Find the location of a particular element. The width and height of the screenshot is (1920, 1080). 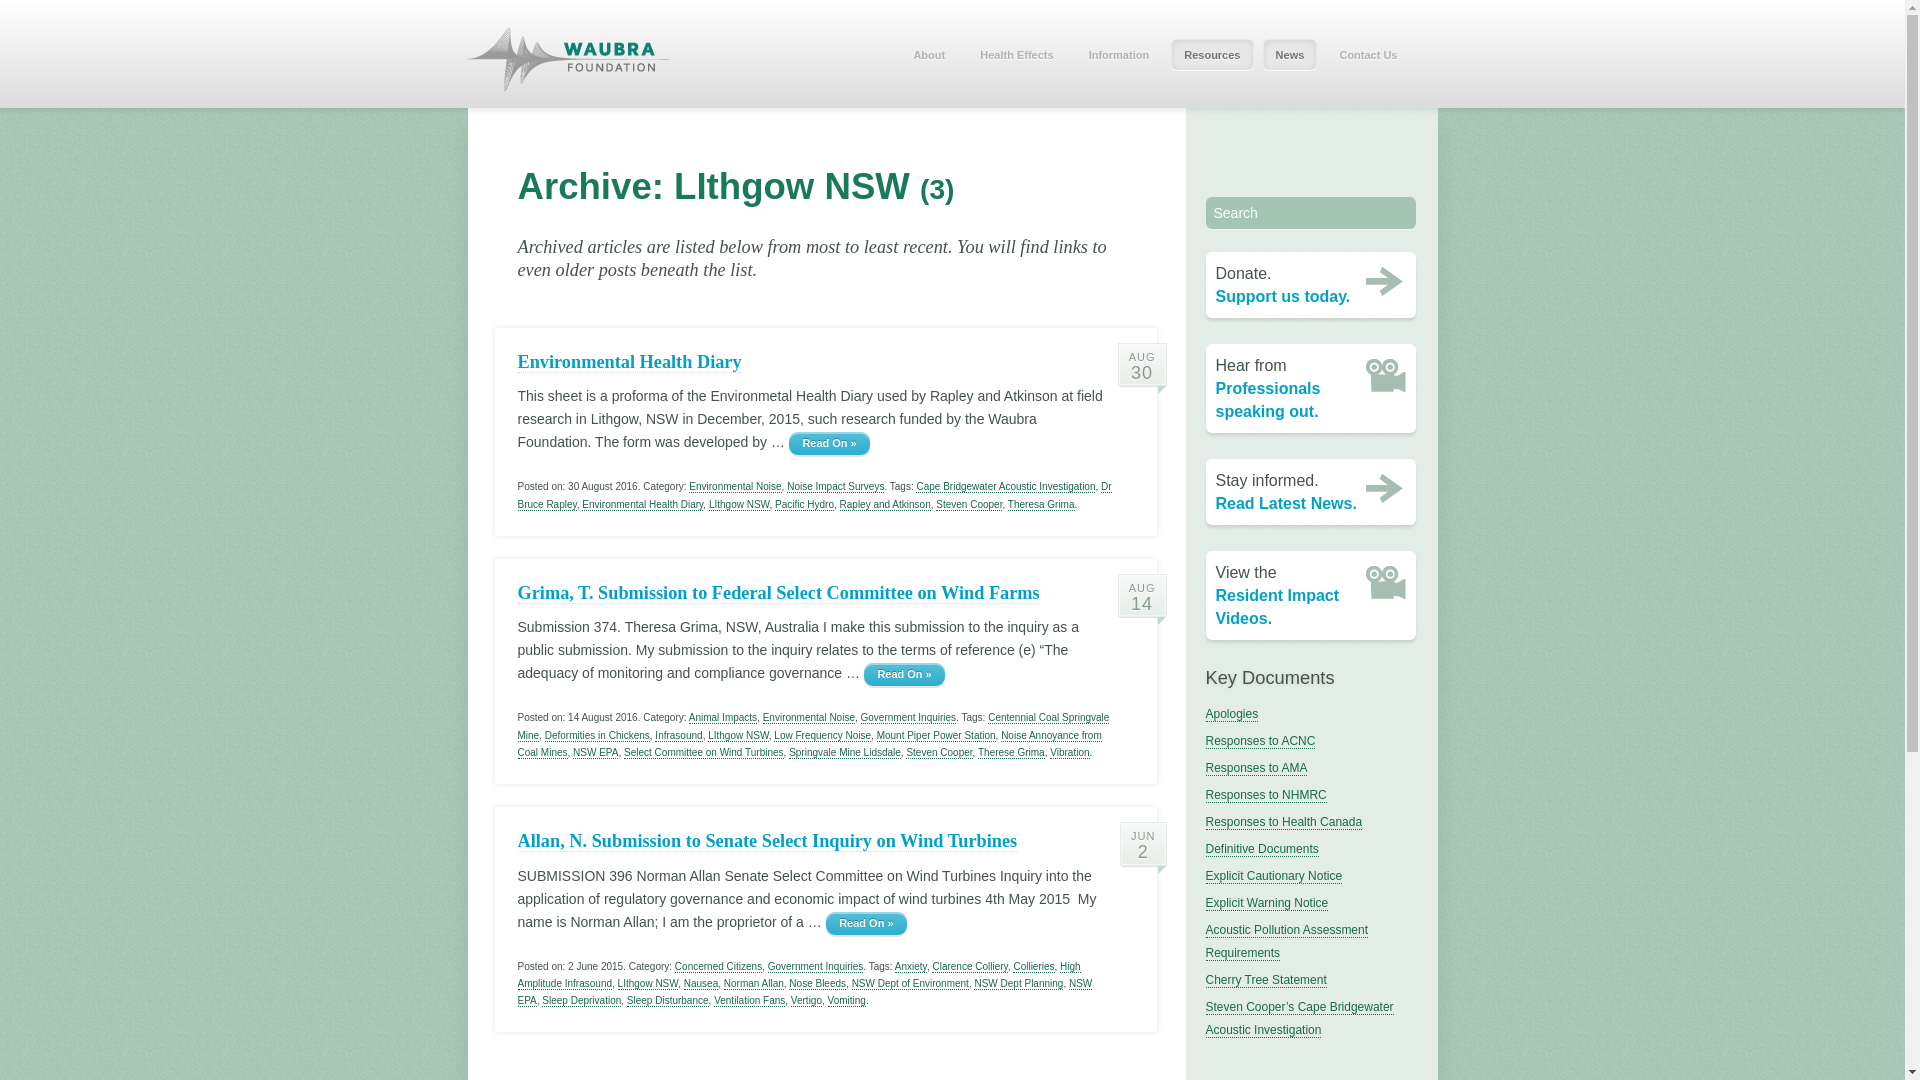

Resident Impact Videos. is located at coordinates (1278, 607).